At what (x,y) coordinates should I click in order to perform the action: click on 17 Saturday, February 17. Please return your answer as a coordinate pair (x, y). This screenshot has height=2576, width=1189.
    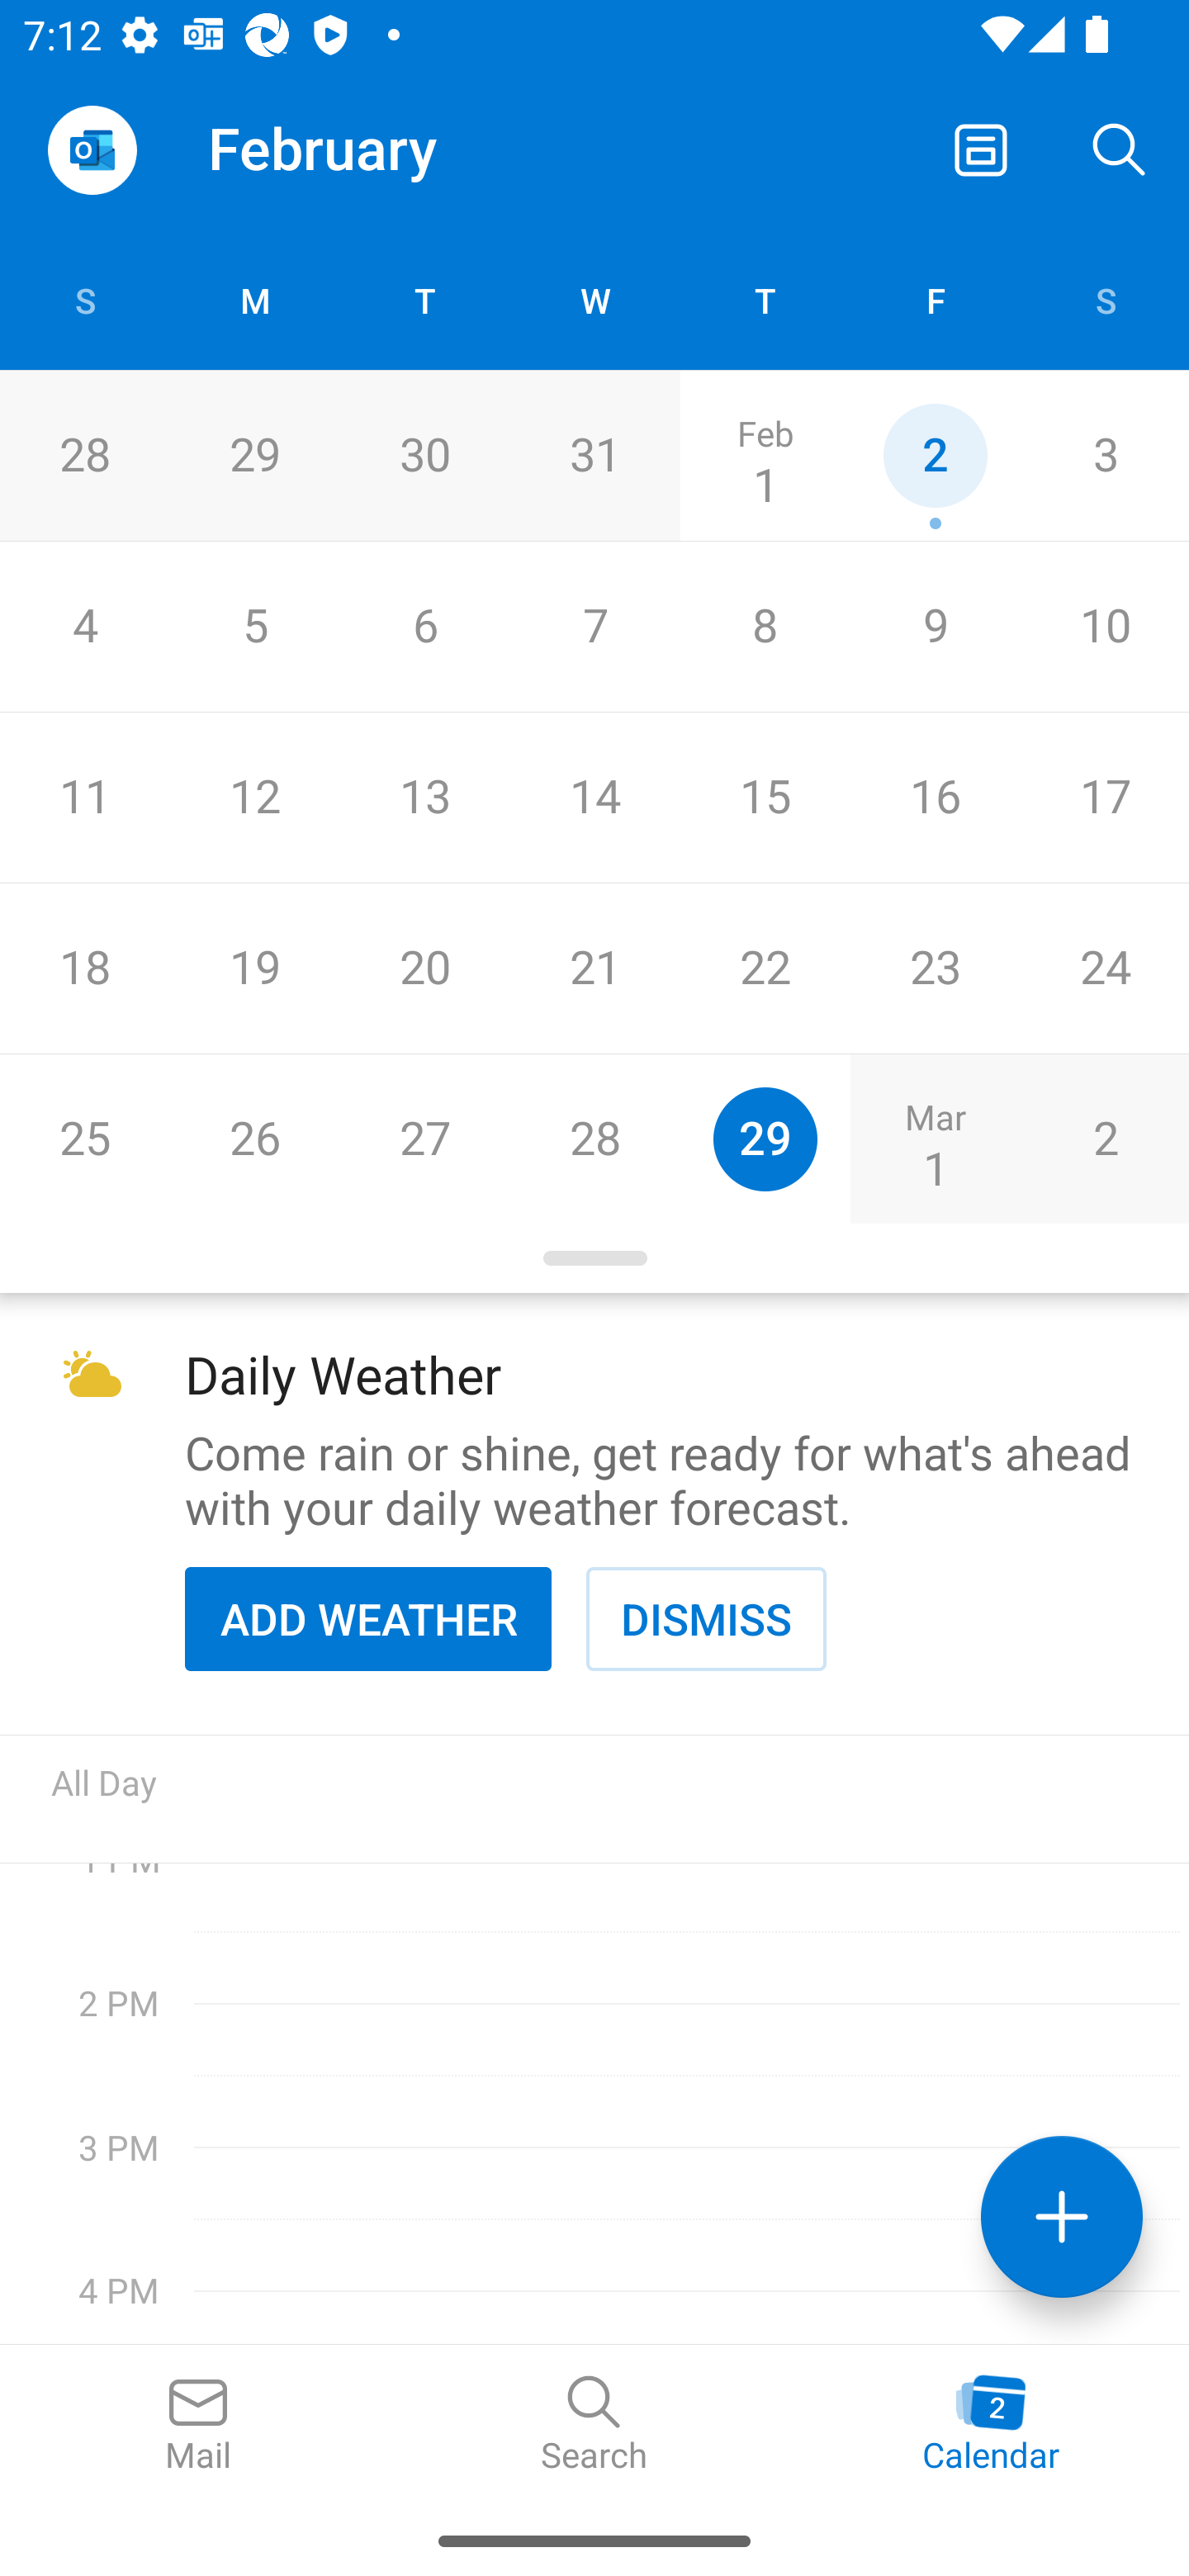
    Looking at the image, I should click on (1105, 798).